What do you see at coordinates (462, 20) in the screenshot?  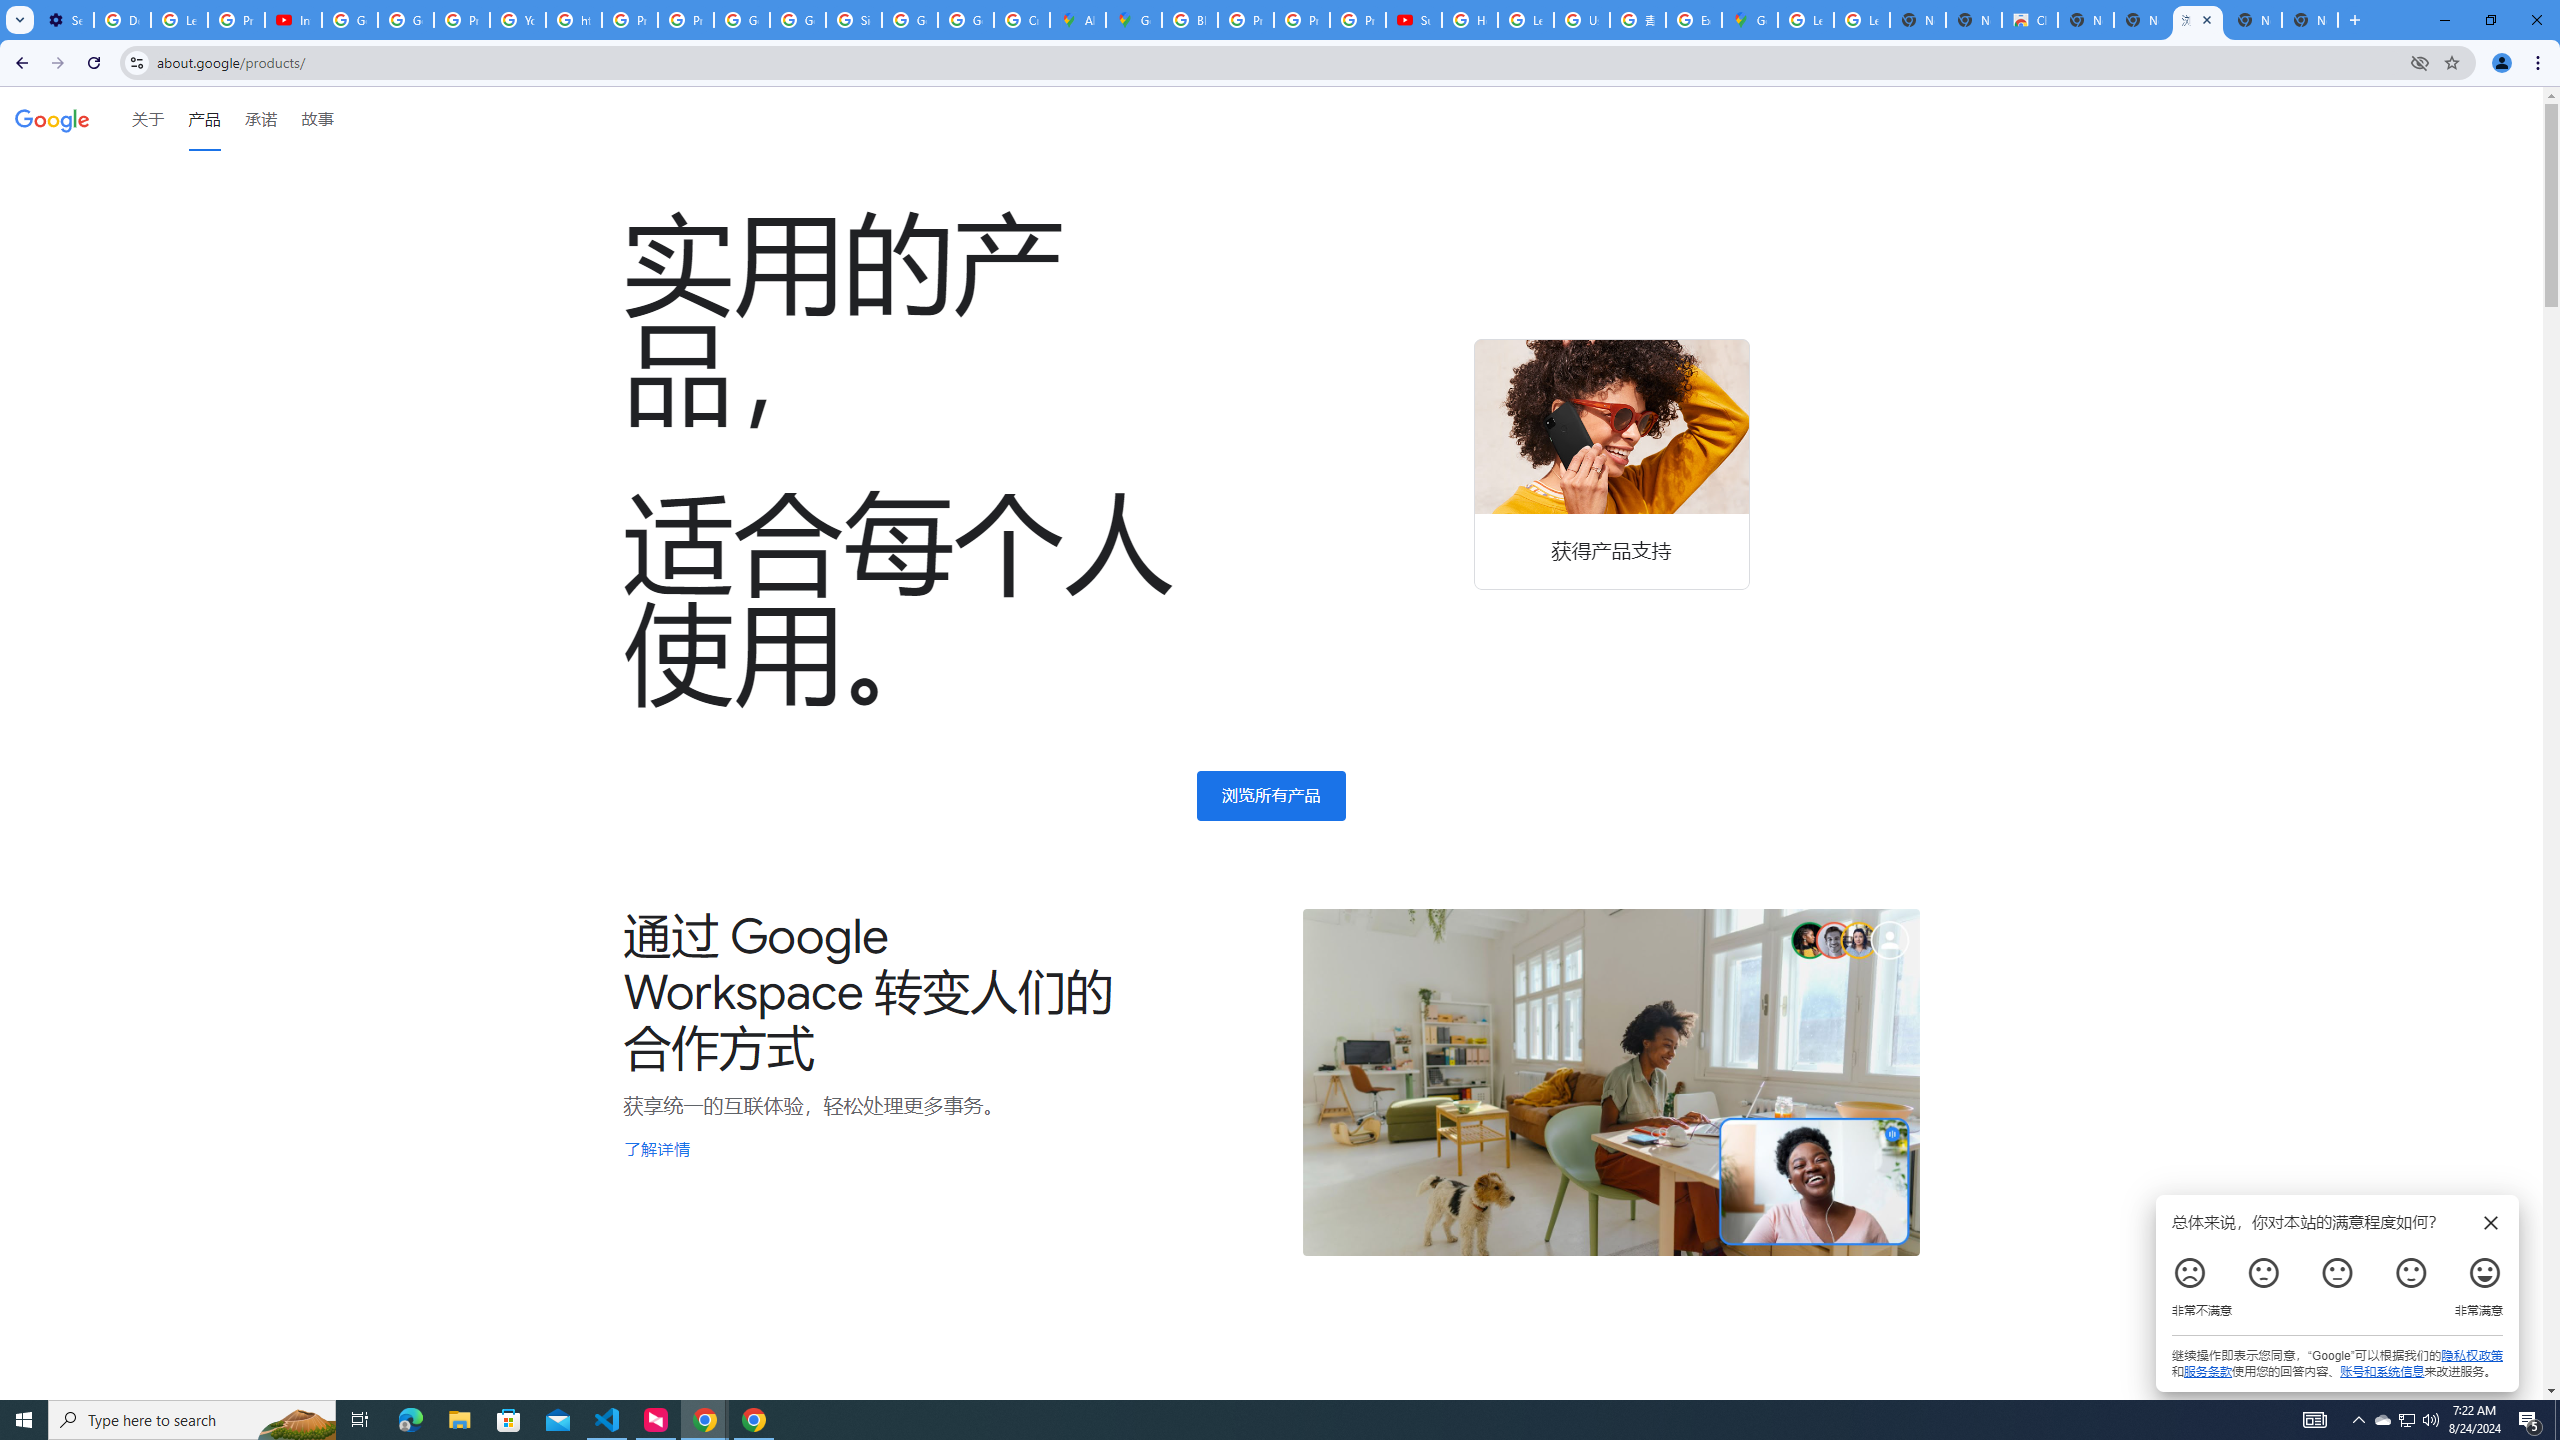 I see `Privacy Help Center - Policies Help` at bounding box center [462, 20].